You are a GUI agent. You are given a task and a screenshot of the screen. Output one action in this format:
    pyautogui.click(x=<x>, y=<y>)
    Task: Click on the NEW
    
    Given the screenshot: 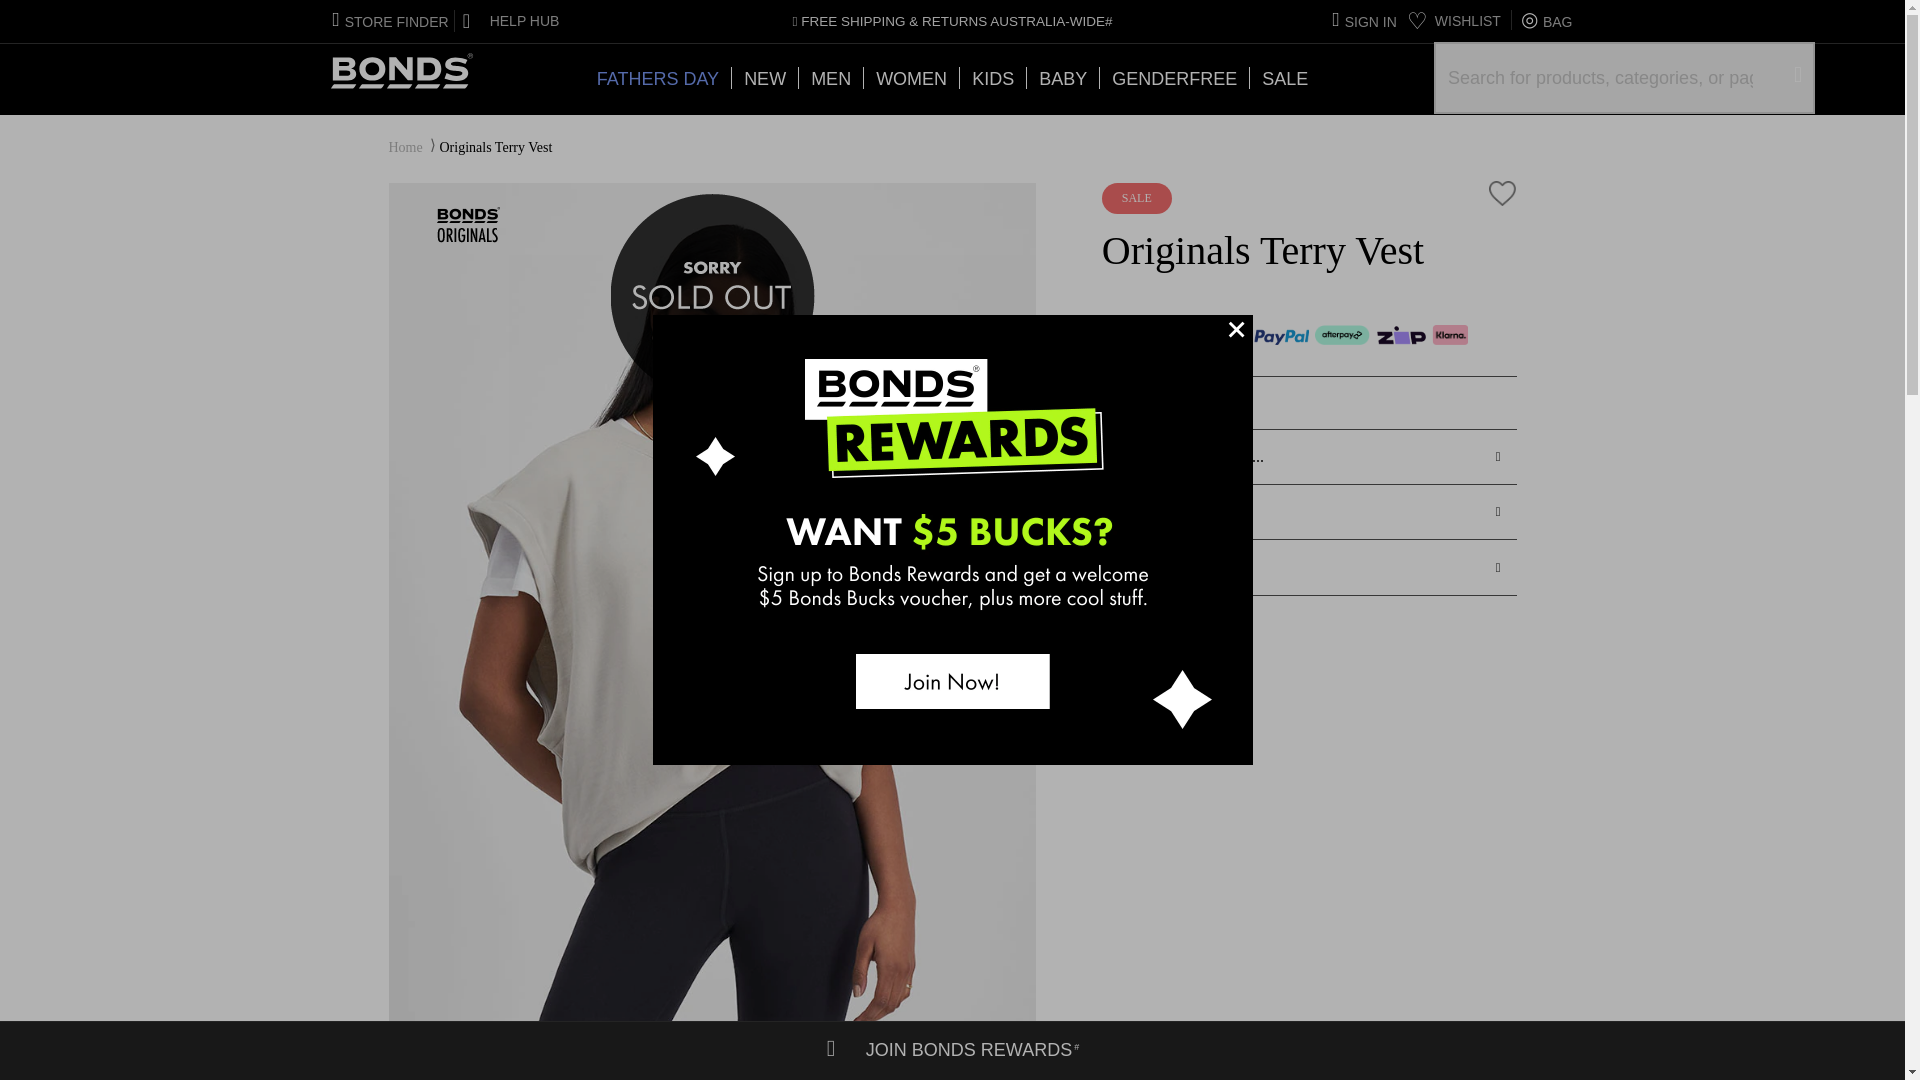 What is the action you would take?
    pyautogui.click(x=764, y=77)
    